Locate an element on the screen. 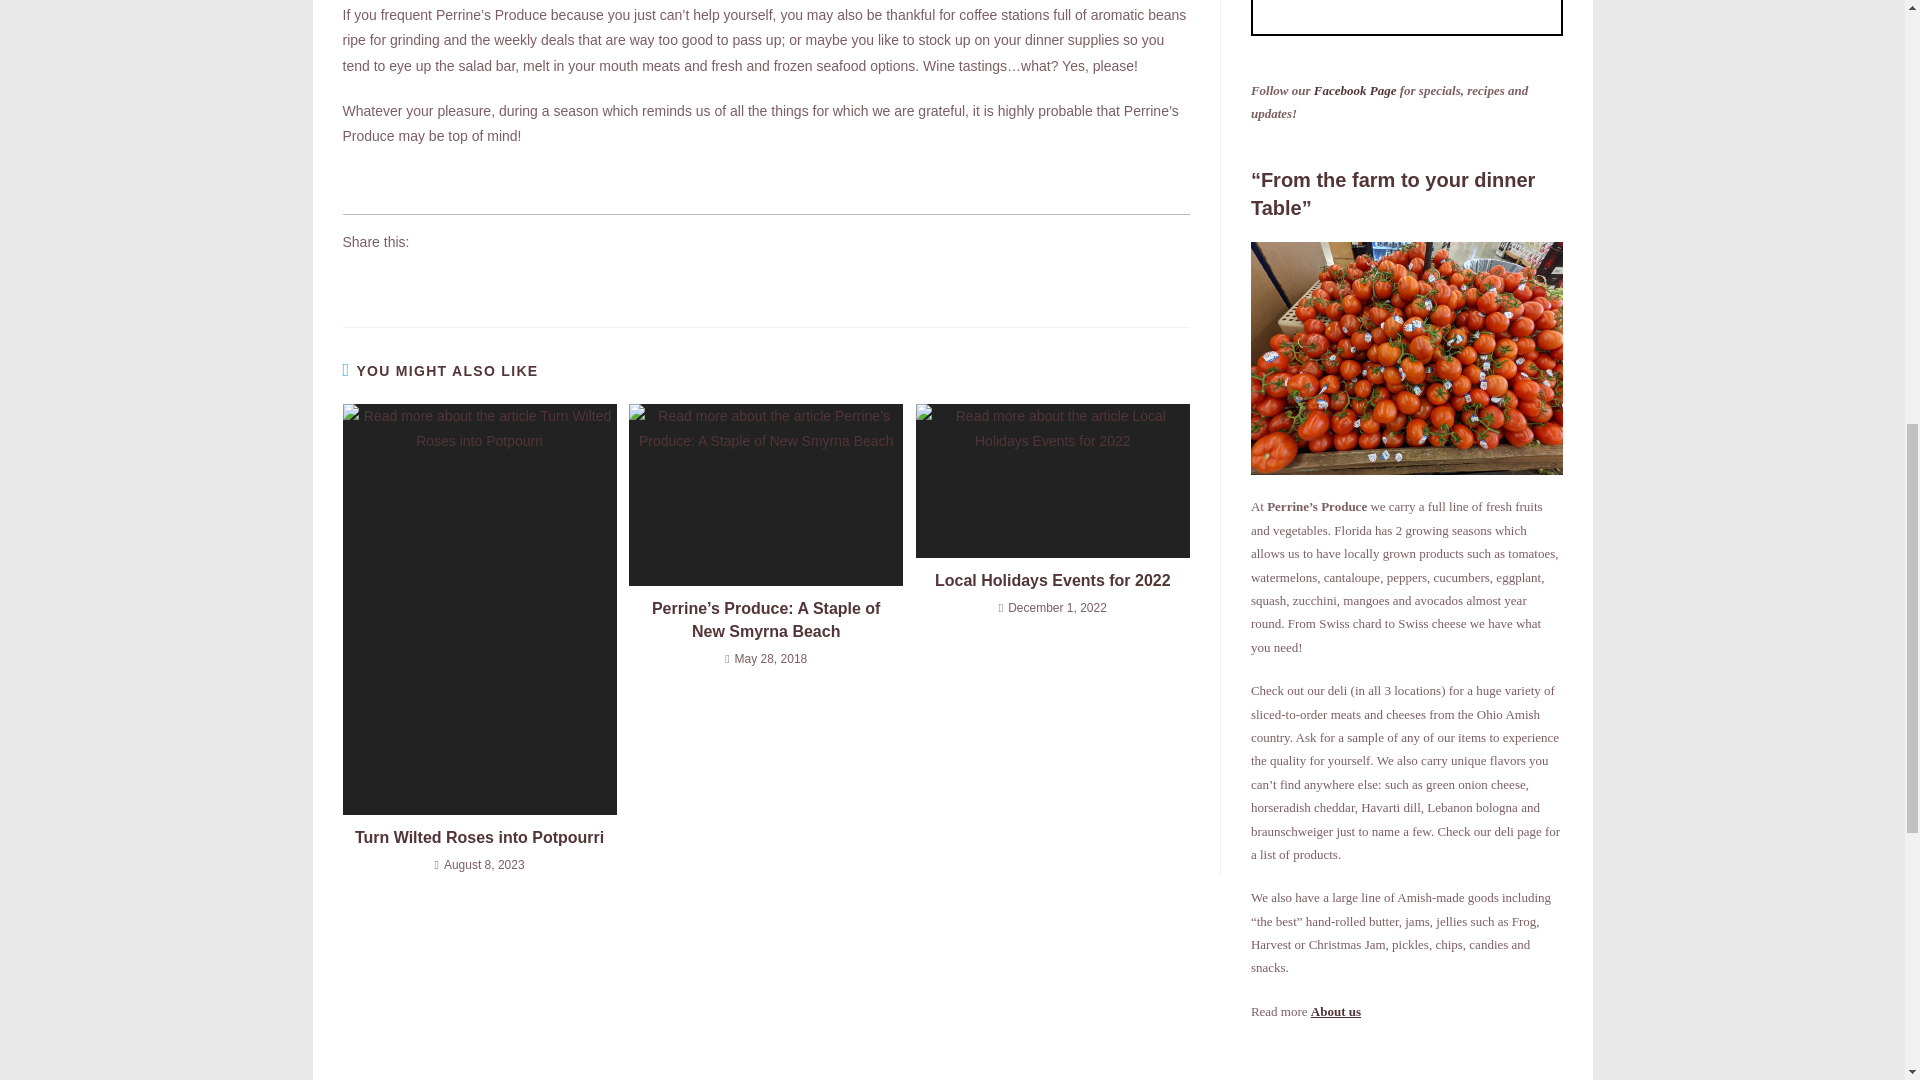 This screenshot has width=1920, height=1080. Click to share on Facebook is located at coordinates (358, 280).